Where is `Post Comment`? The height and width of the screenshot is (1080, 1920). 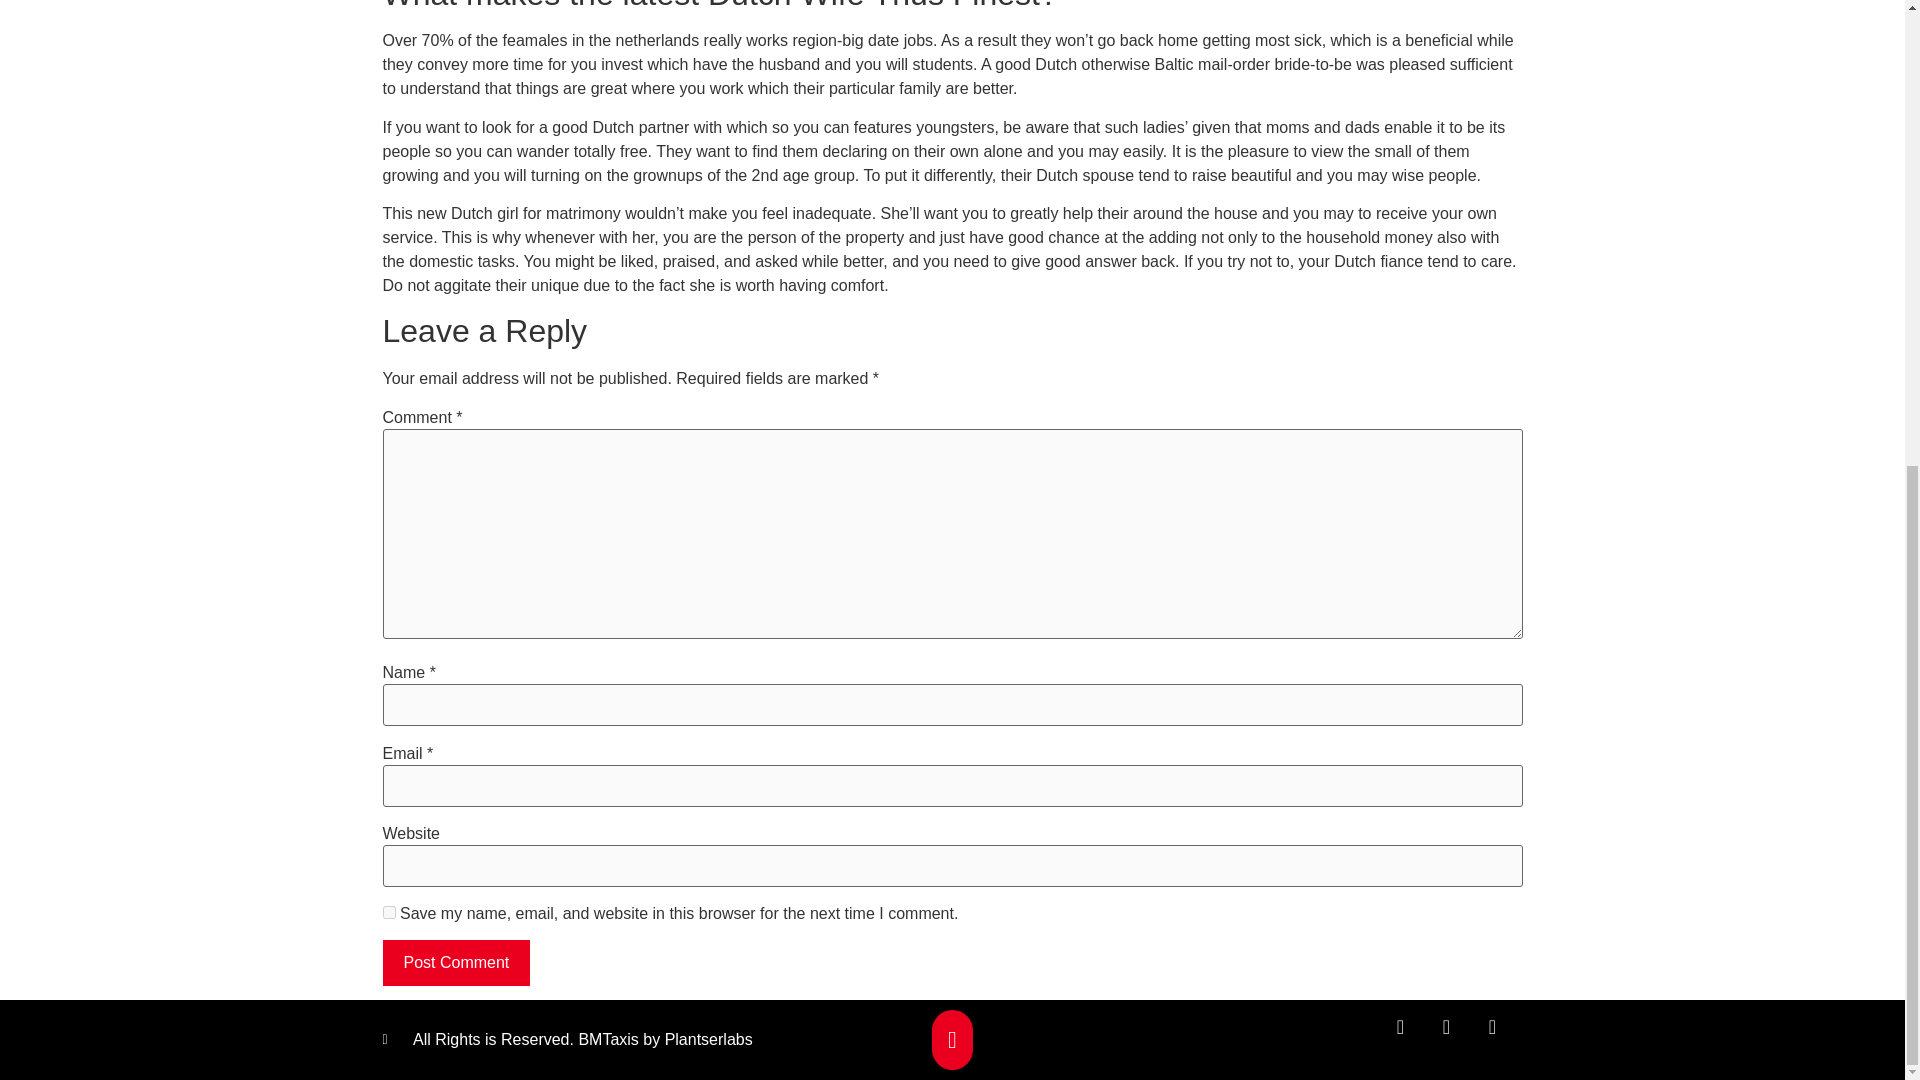 Post Comment is located at coordinates (456, 962).